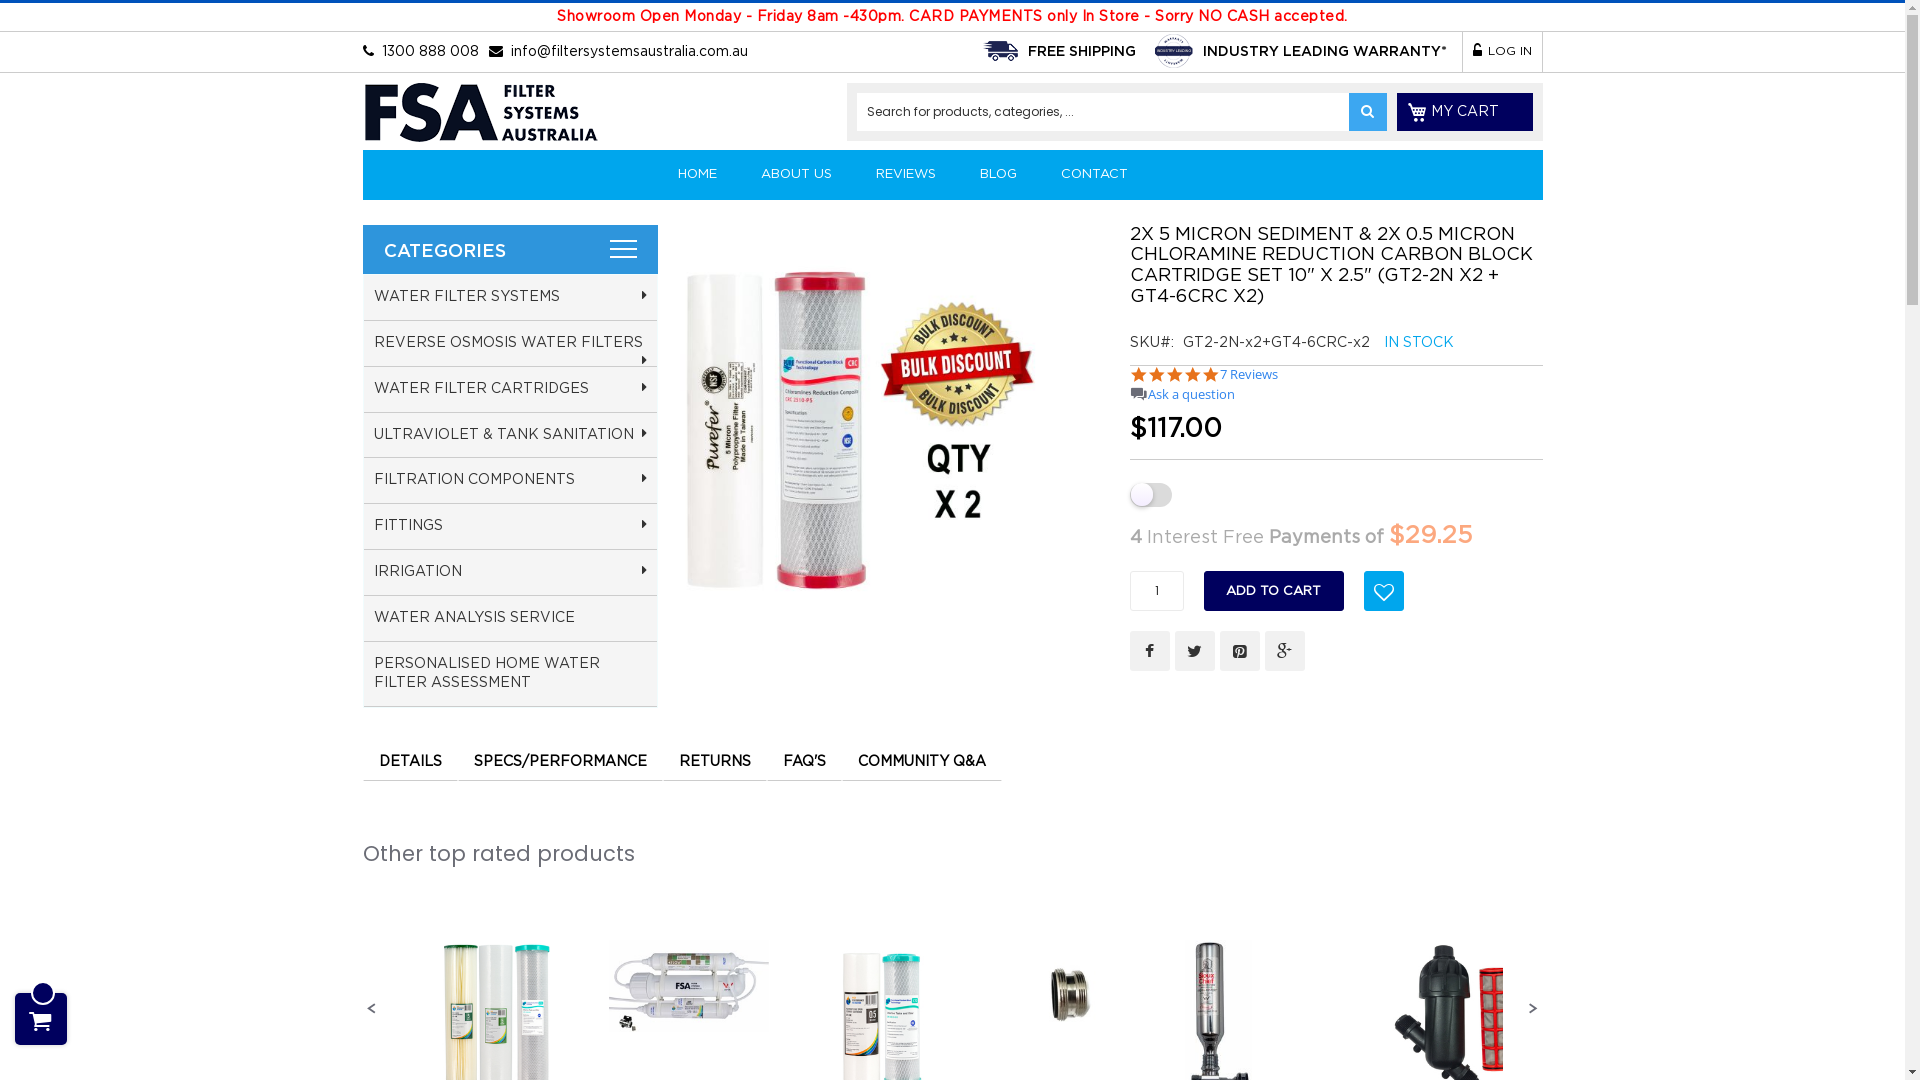 The height and width of the screenshot is (1080, 1920). What do you see at coordinates (628, 52) in the screenshot?
I see `info@filtersystemsaustralia.com.au` at bounding box center [628, 52].